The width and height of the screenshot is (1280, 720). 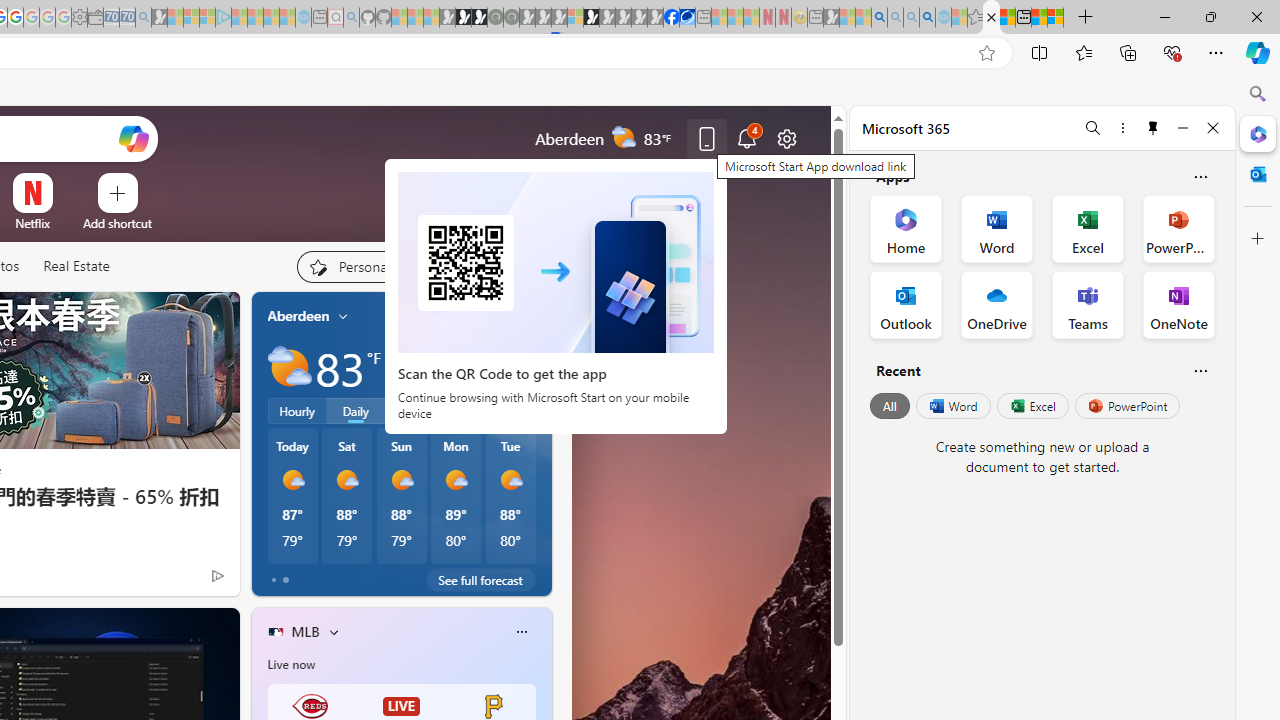 I want to click on OneDrive Office App, so click(x=996, y=304).